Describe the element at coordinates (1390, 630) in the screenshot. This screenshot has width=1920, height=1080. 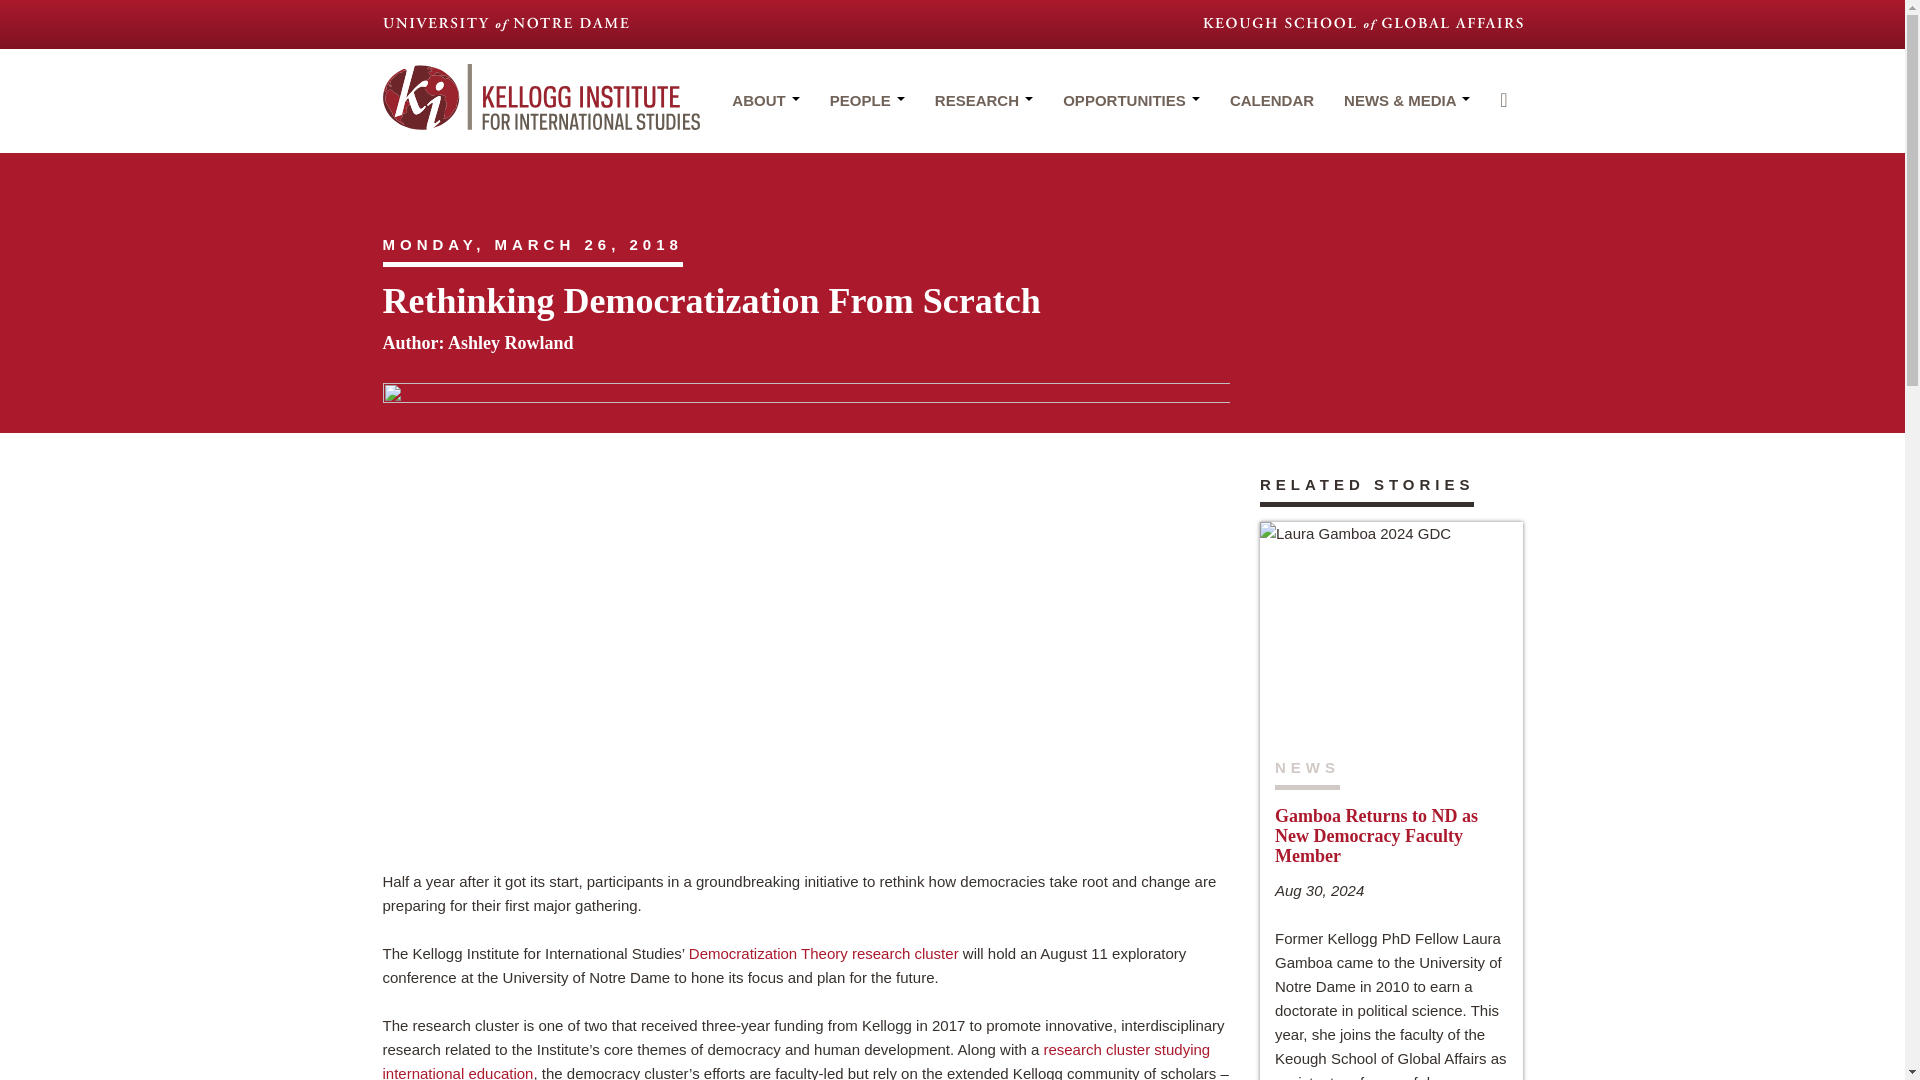
I see `Laura Gamboa 2024 GDC` at that location.